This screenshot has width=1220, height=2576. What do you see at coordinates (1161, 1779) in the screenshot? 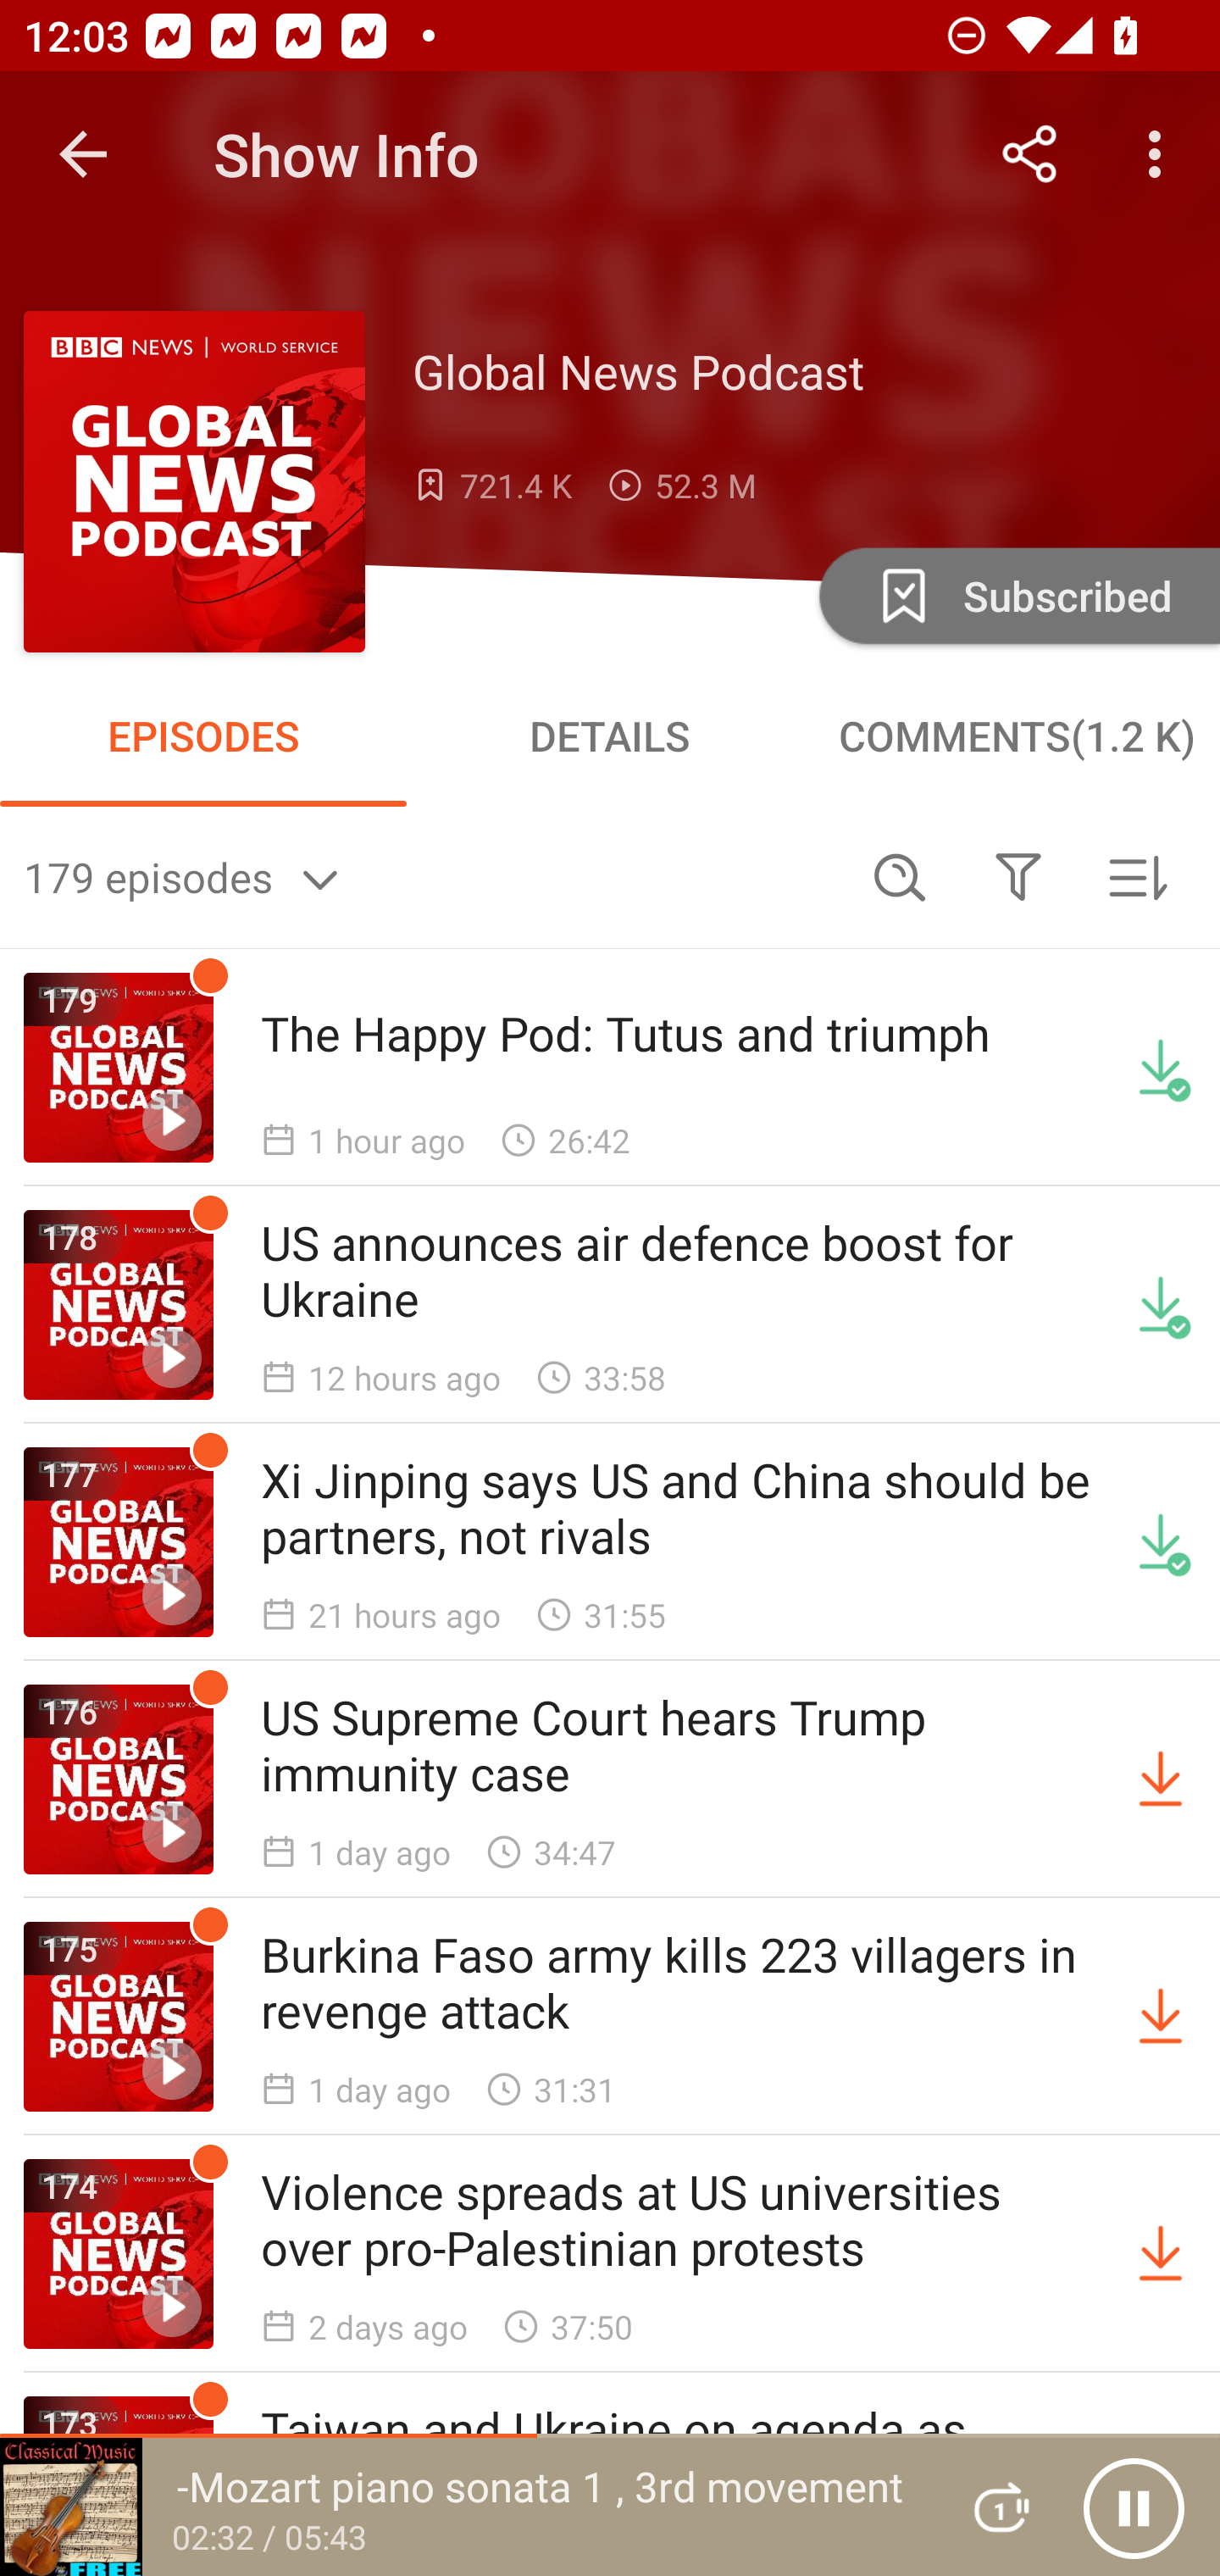
I see `Download` at bounding box center [1161, 1779].